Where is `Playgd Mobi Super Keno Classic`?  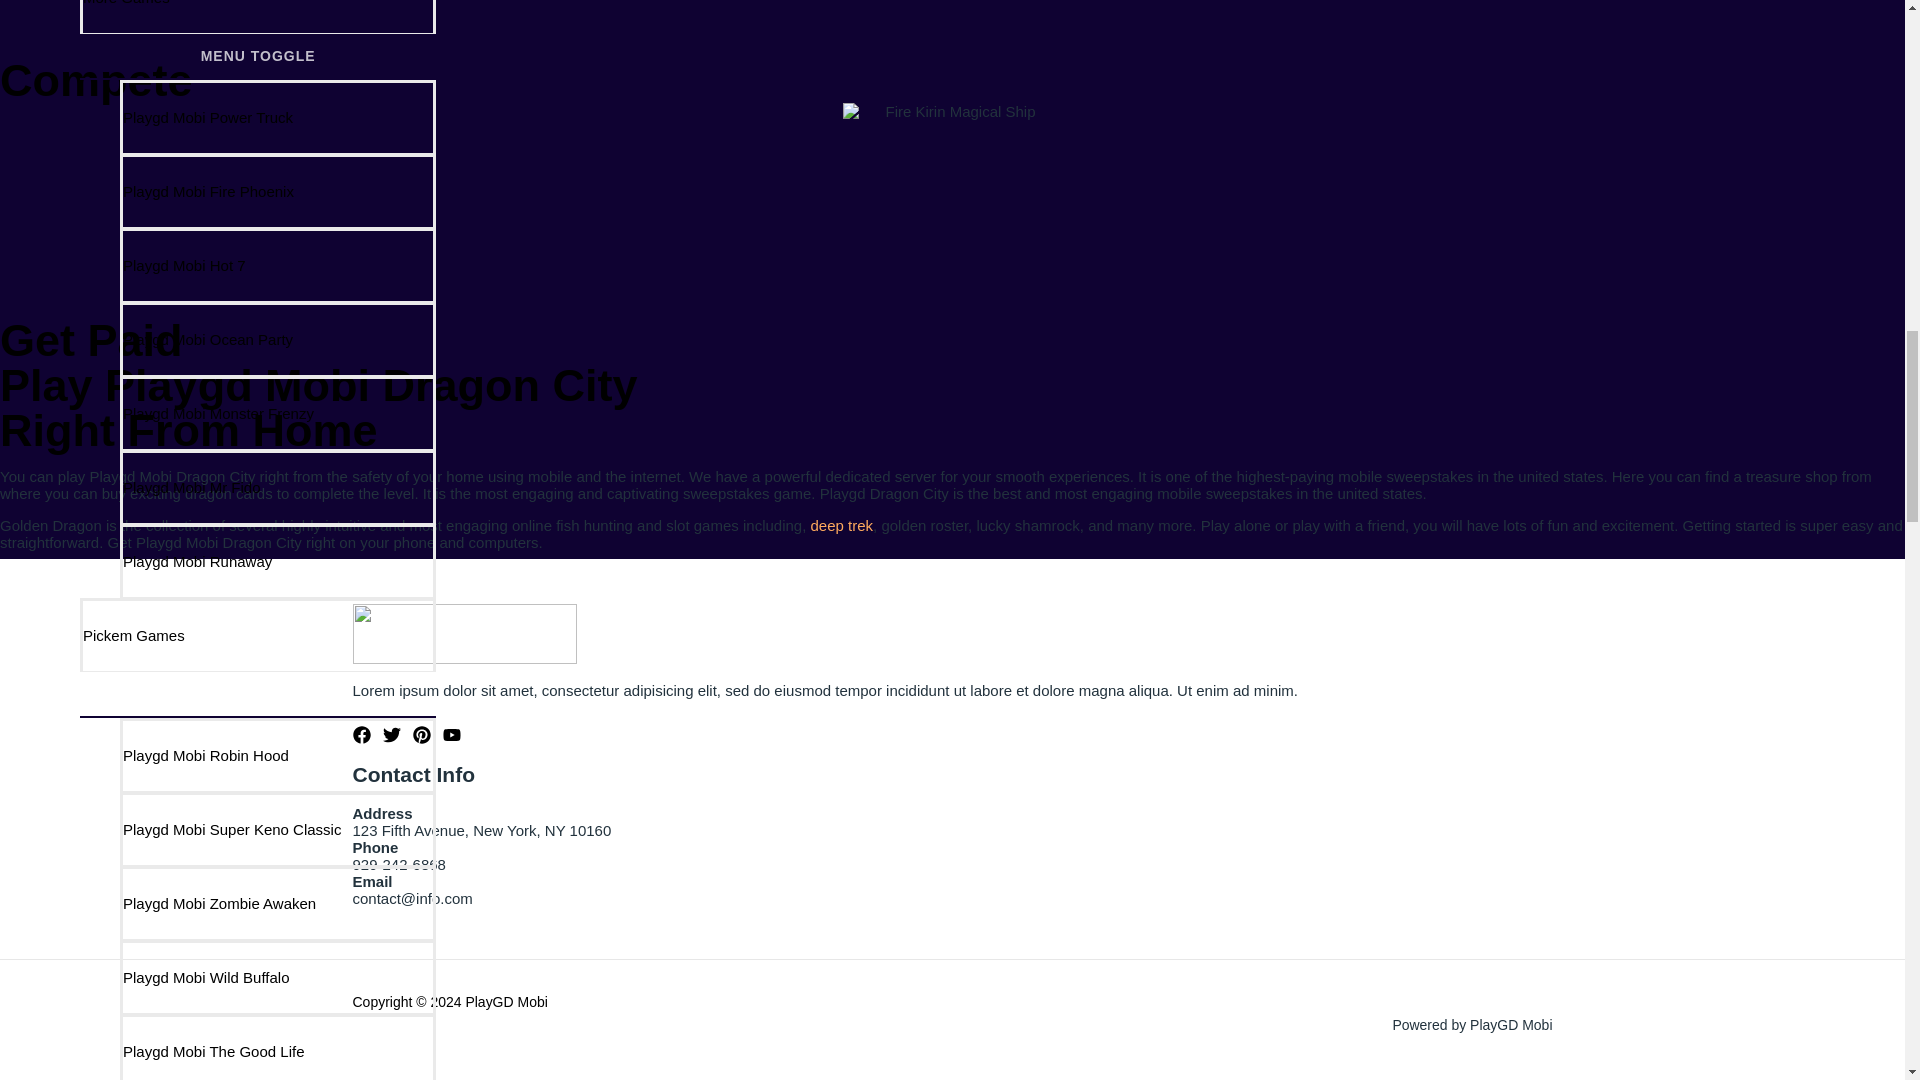
Playgd Mobi Super Keno Classic is located at coordinates (277, 828).